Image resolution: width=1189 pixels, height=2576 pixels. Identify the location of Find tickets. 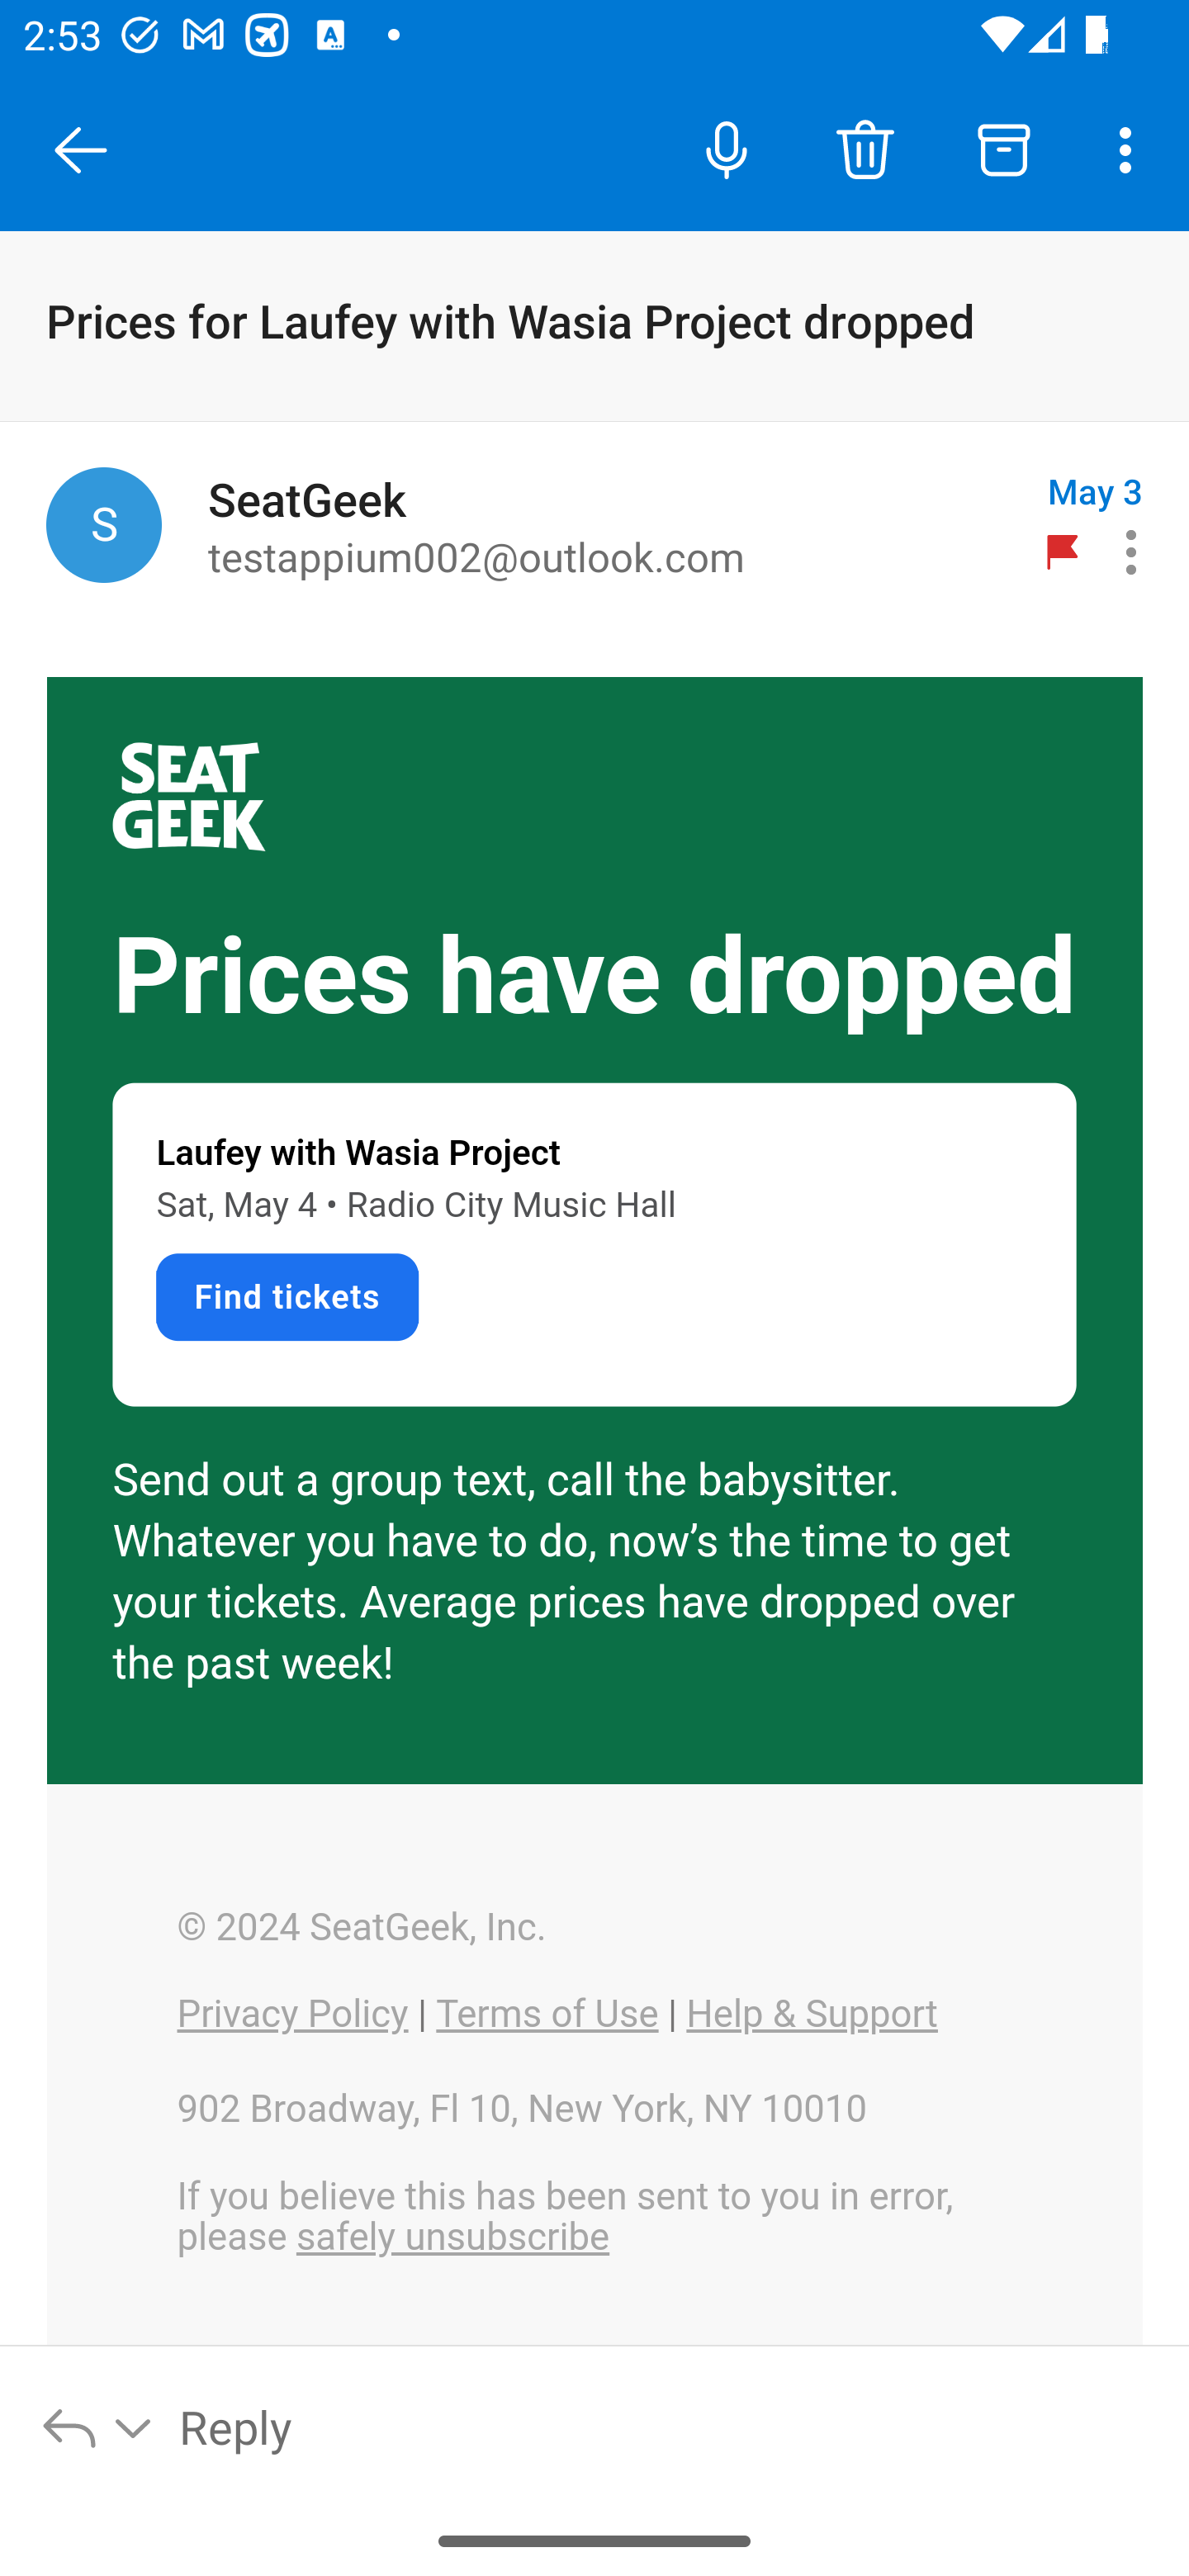
(286, 1296).